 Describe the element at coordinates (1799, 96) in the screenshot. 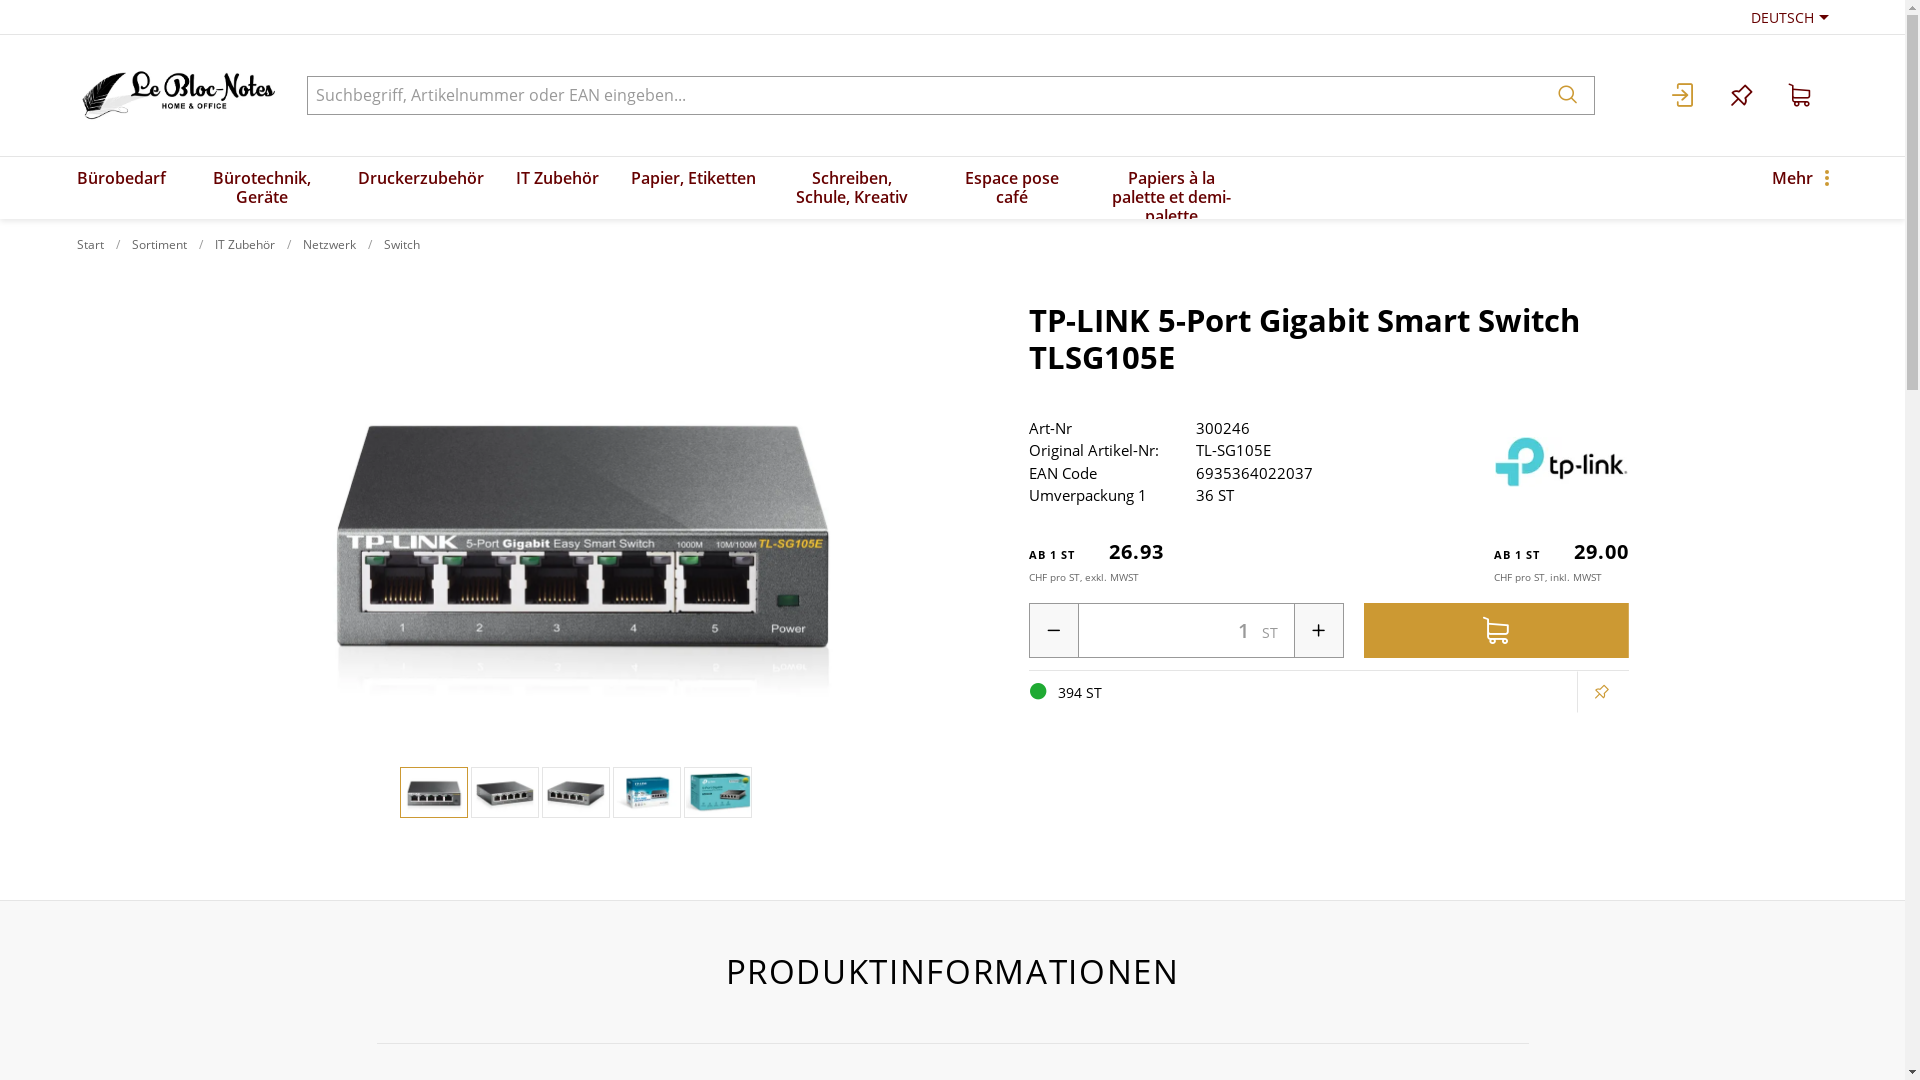

I see `Warenkorb` at that location.